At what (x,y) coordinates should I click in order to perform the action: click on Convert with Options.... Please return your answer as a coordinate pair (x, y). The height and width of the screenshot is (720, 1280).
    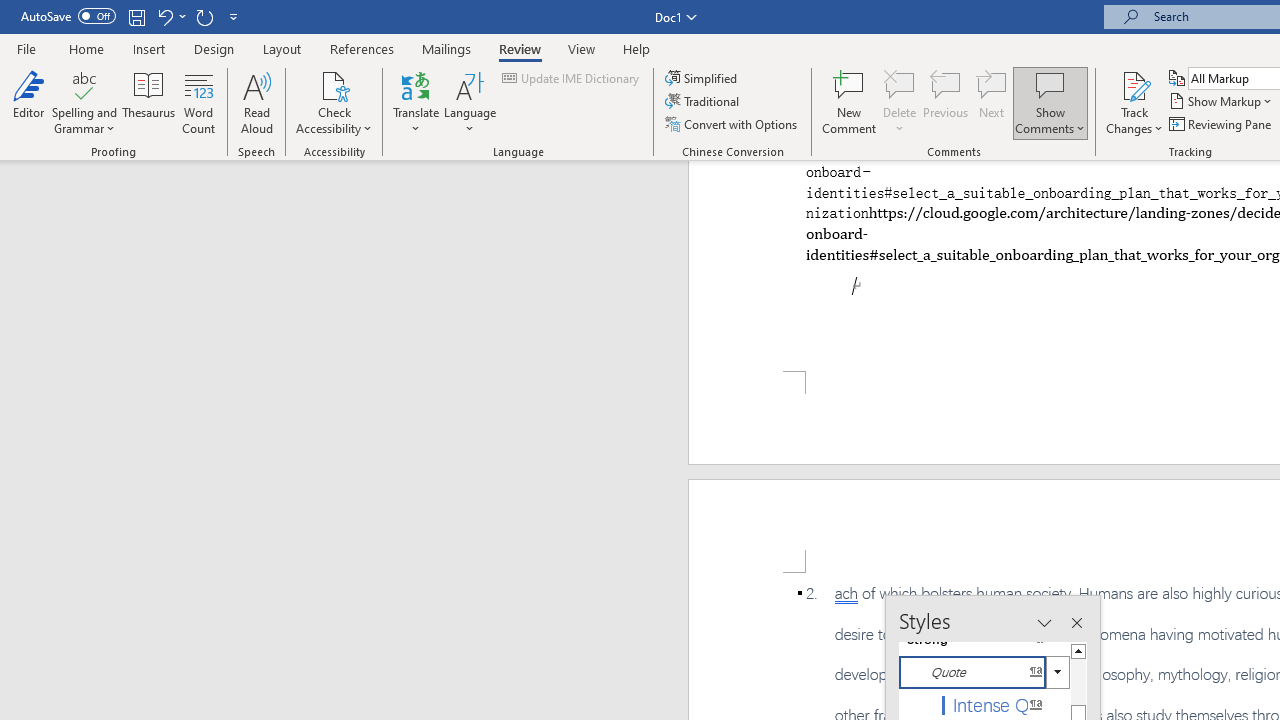
    Looking at the image, I should click on (732, 124).